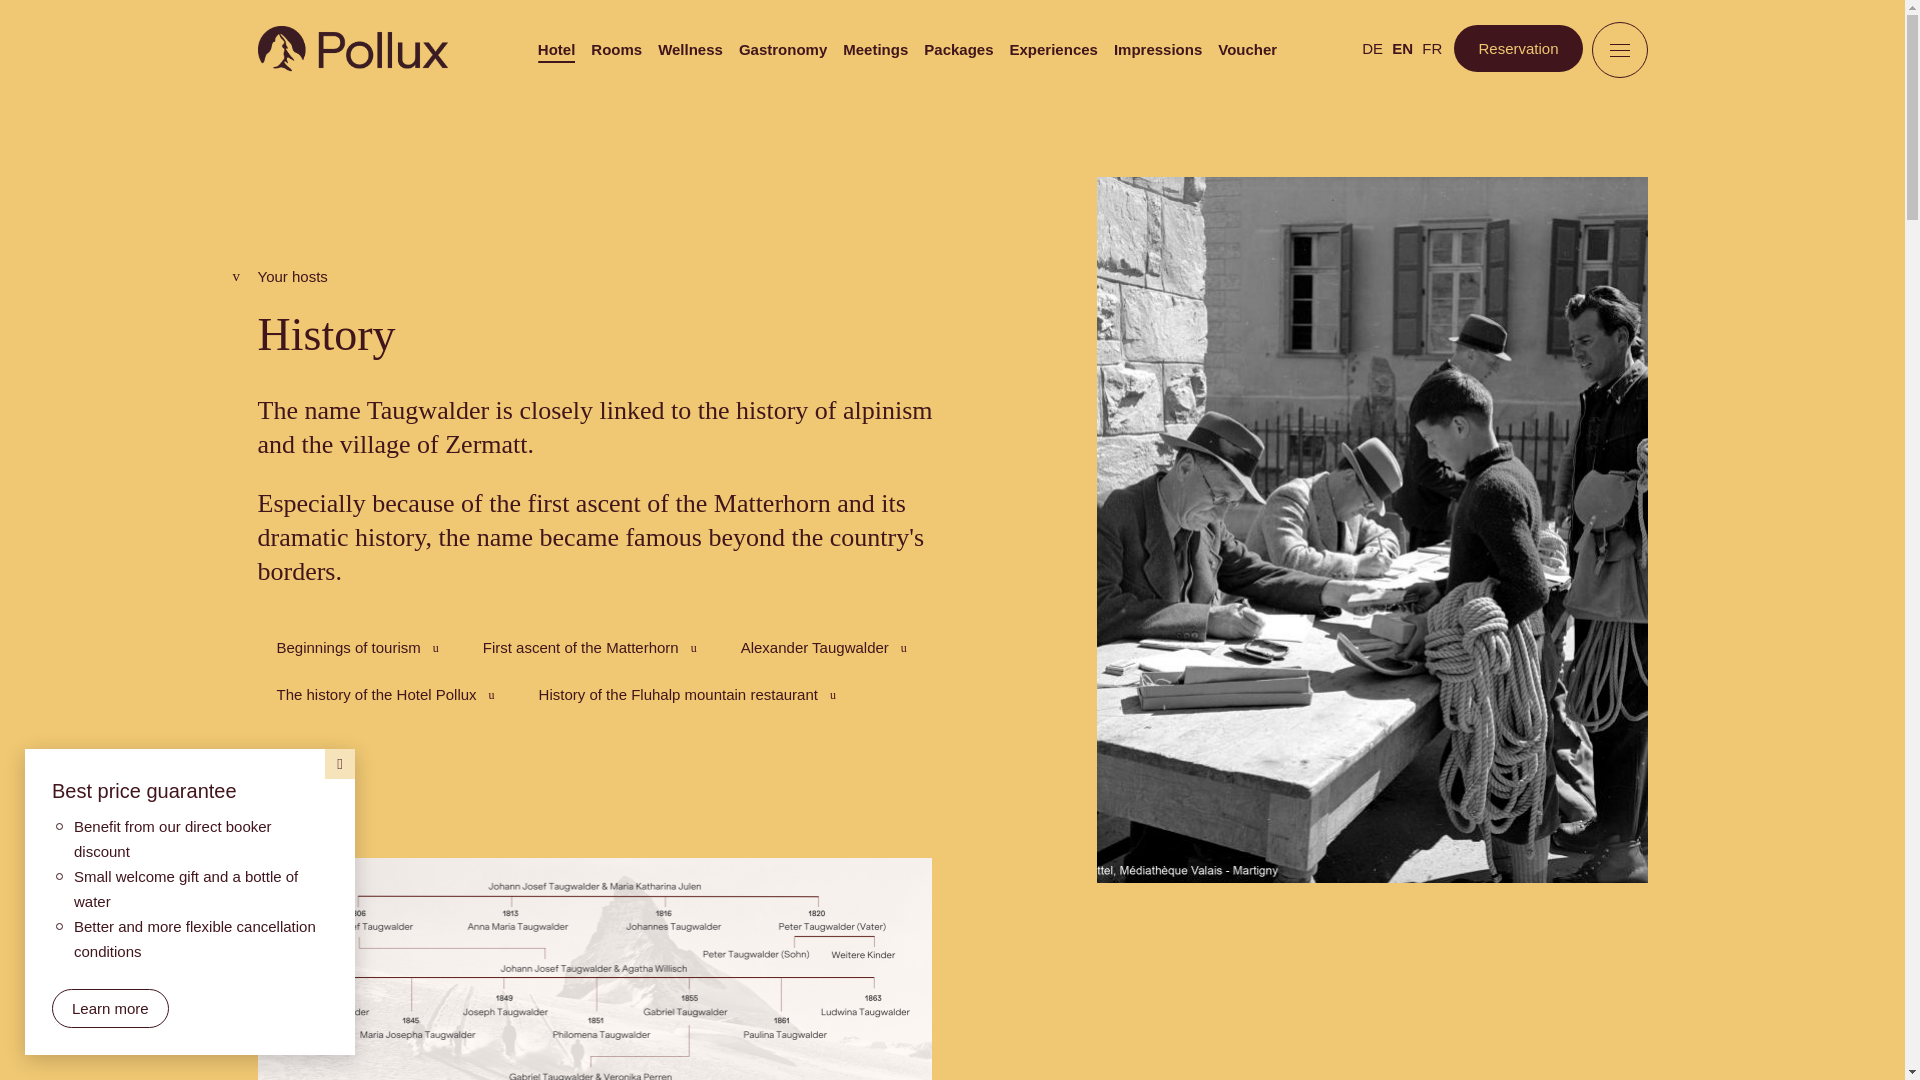 The width and height of the screenshot is (1920, 1080). I want to click on Deutsch, so click(1372, 48).